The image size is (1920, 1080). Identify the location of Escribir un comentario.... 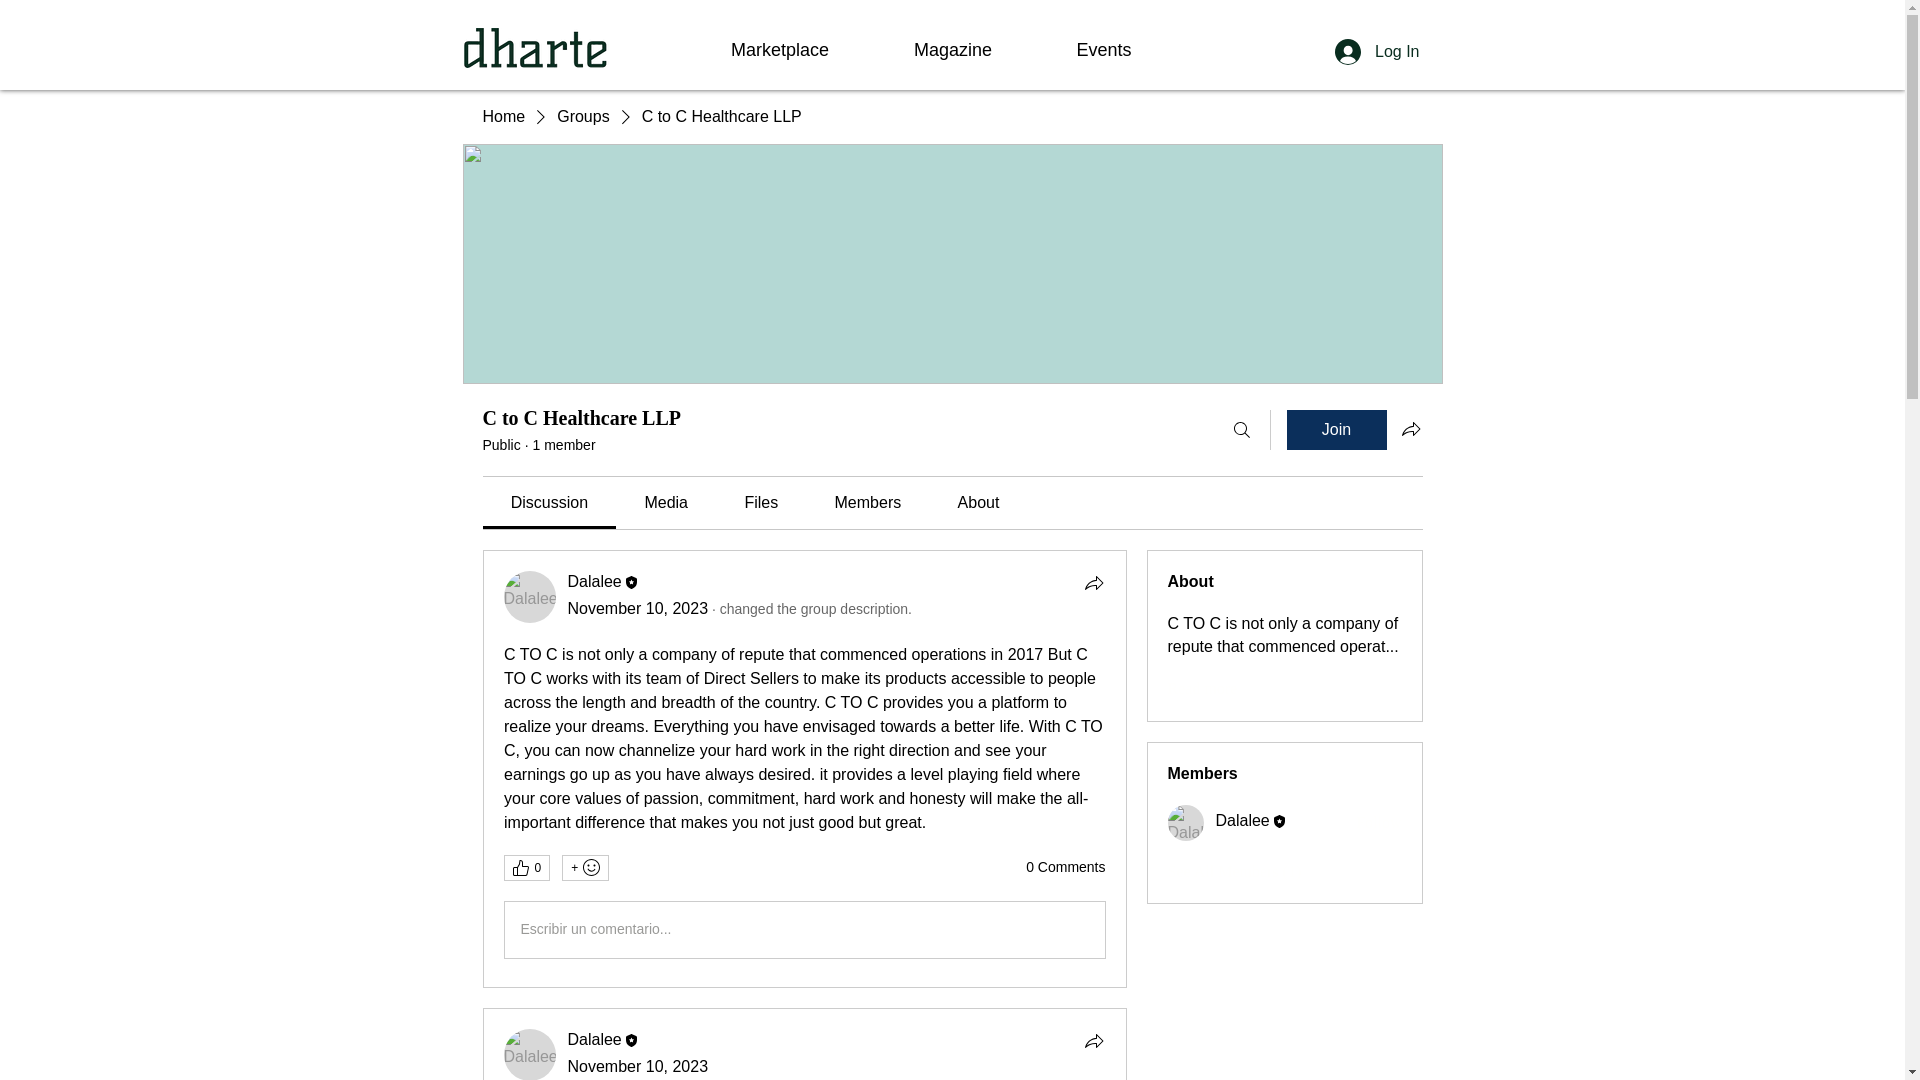
(804, 929).